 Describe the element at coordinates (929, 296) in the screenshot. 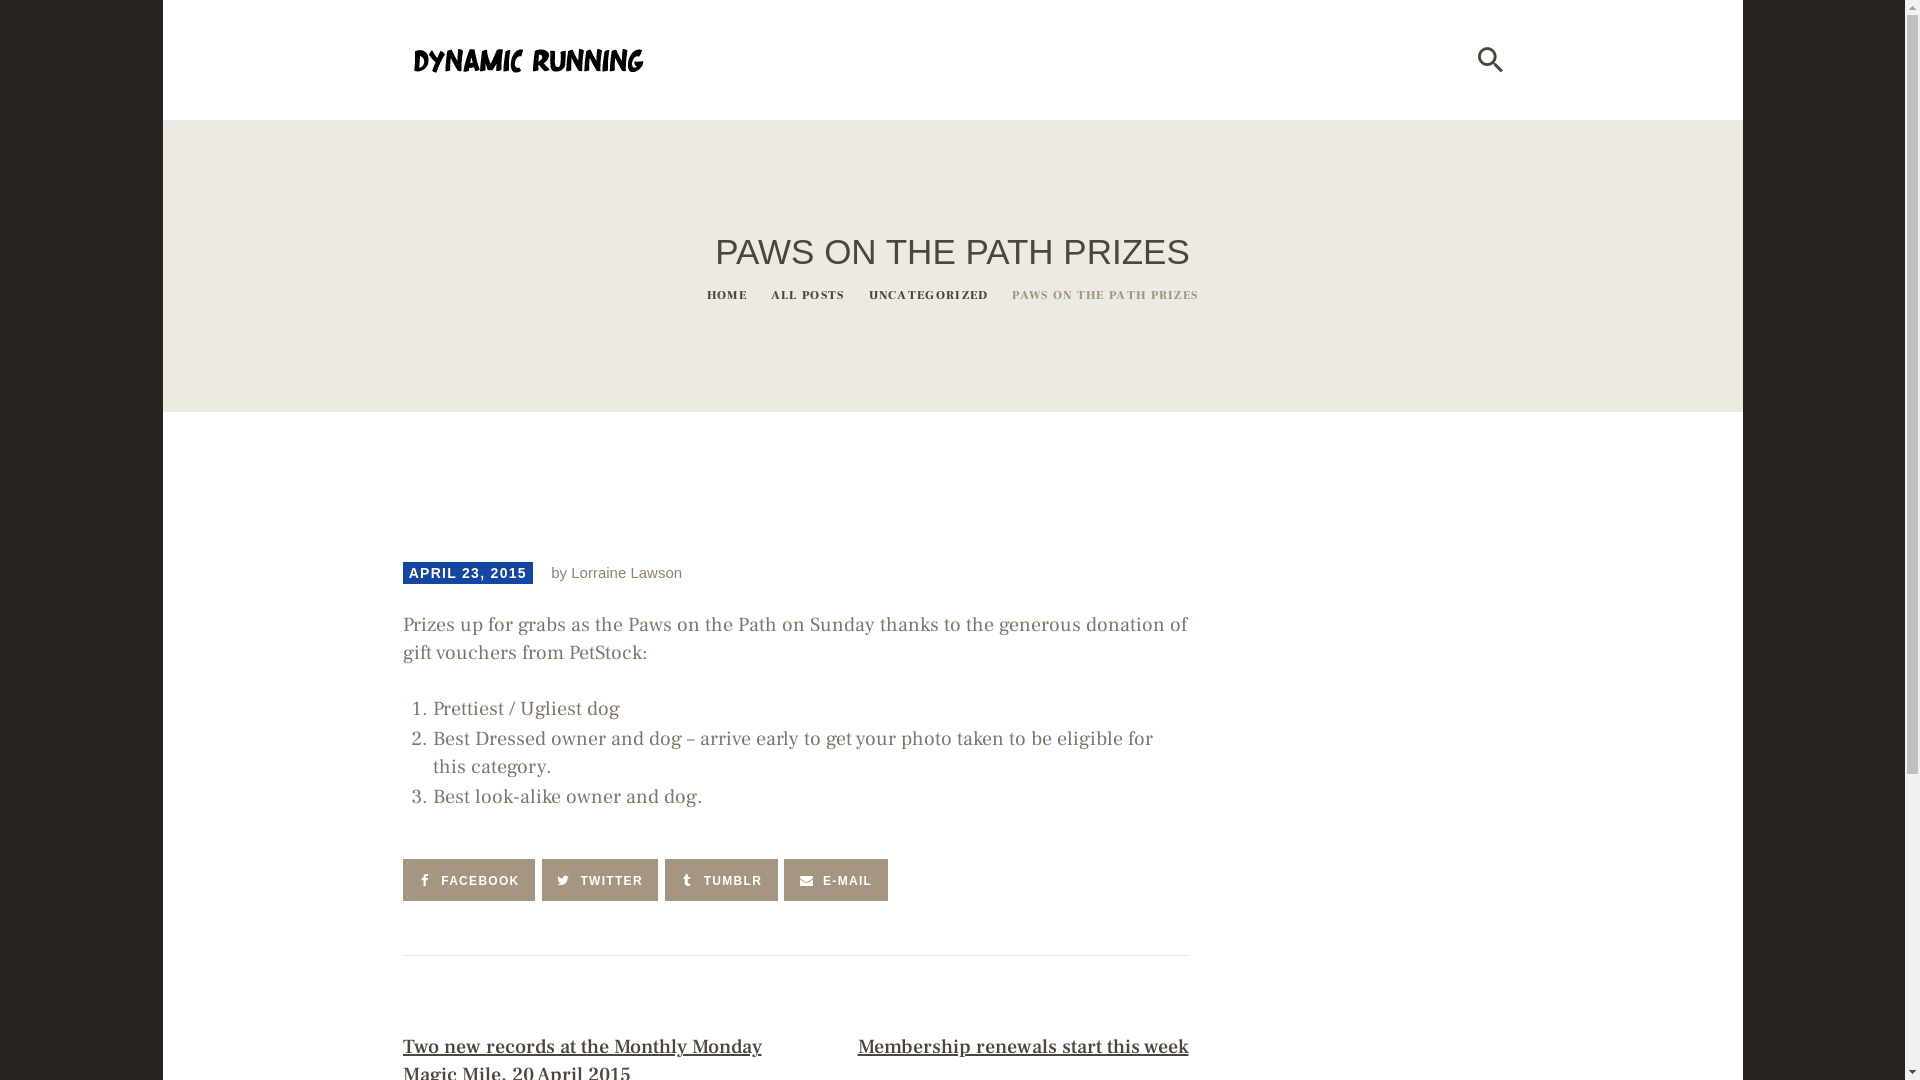

I see `UNCATEGORIZED` at that location.